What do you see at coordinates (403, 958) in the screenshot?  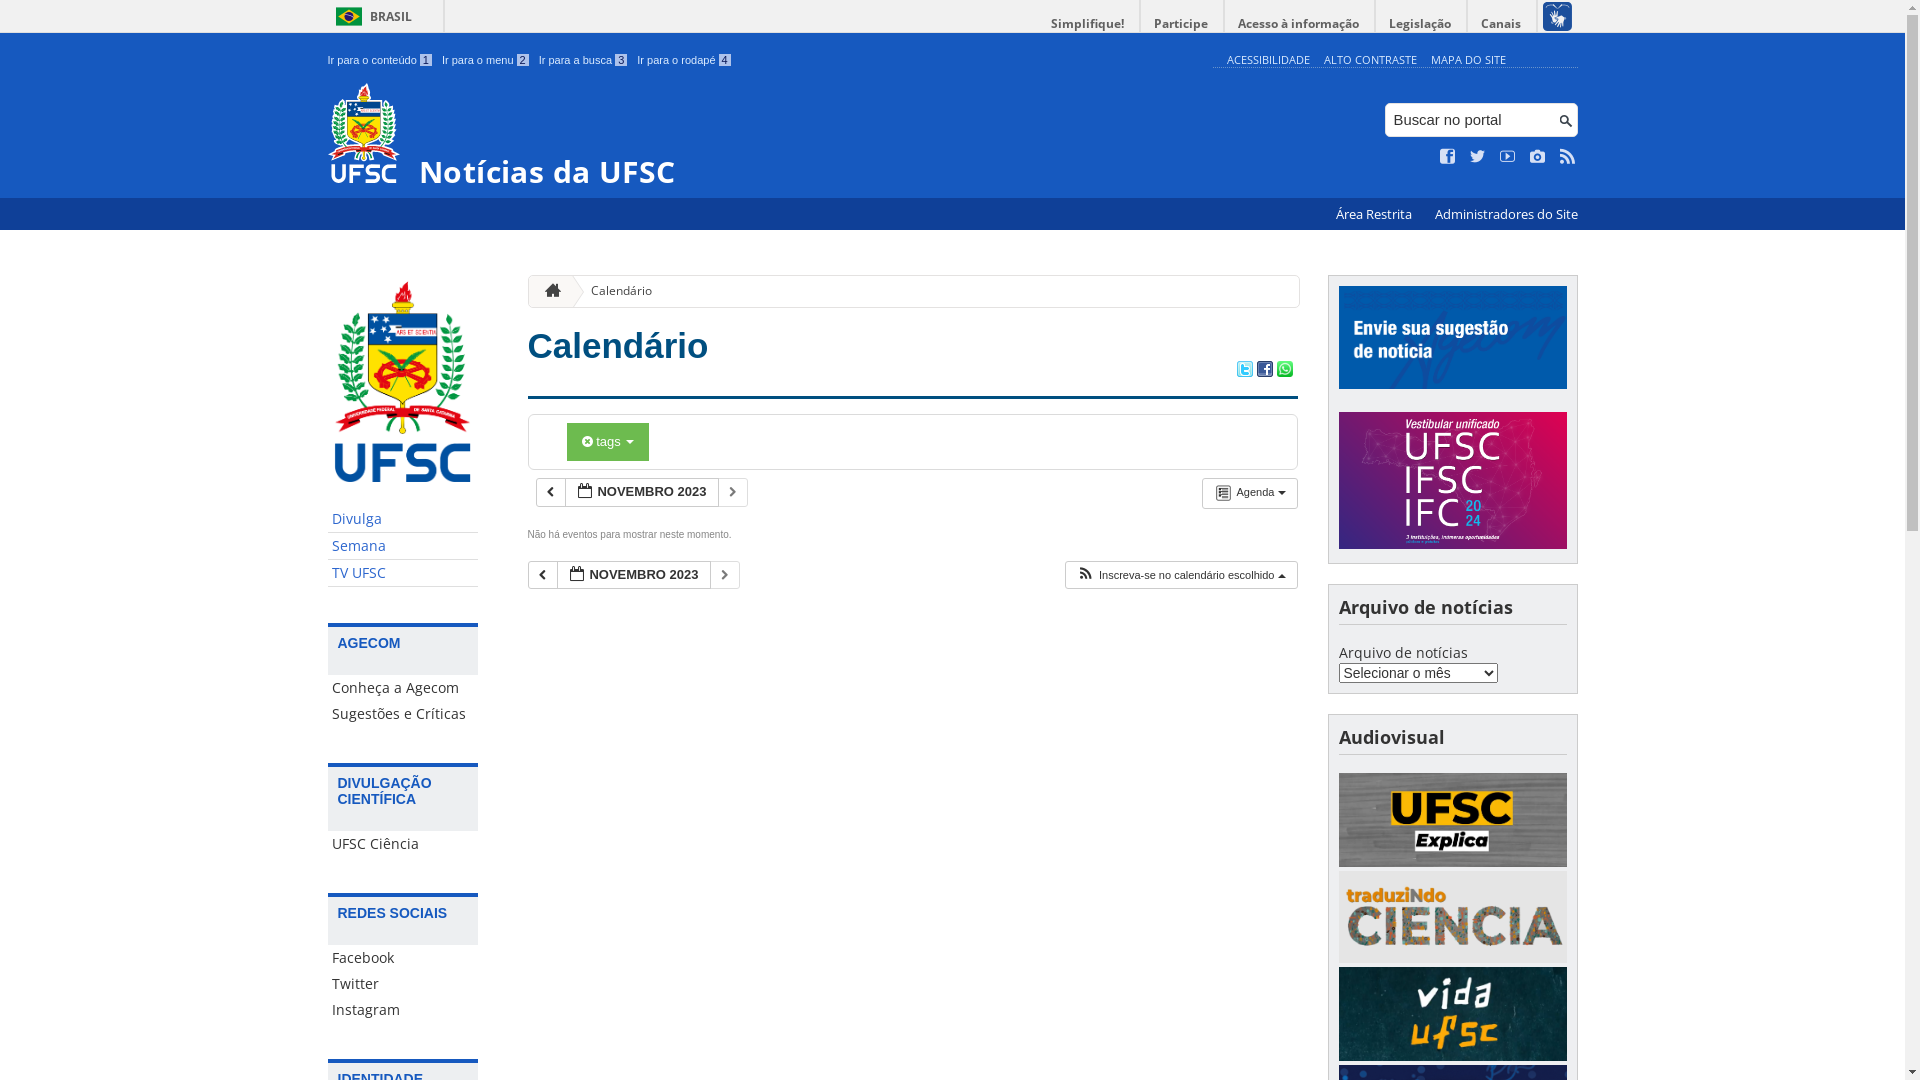 I see `Facebook` at bounding box center [403, 958].